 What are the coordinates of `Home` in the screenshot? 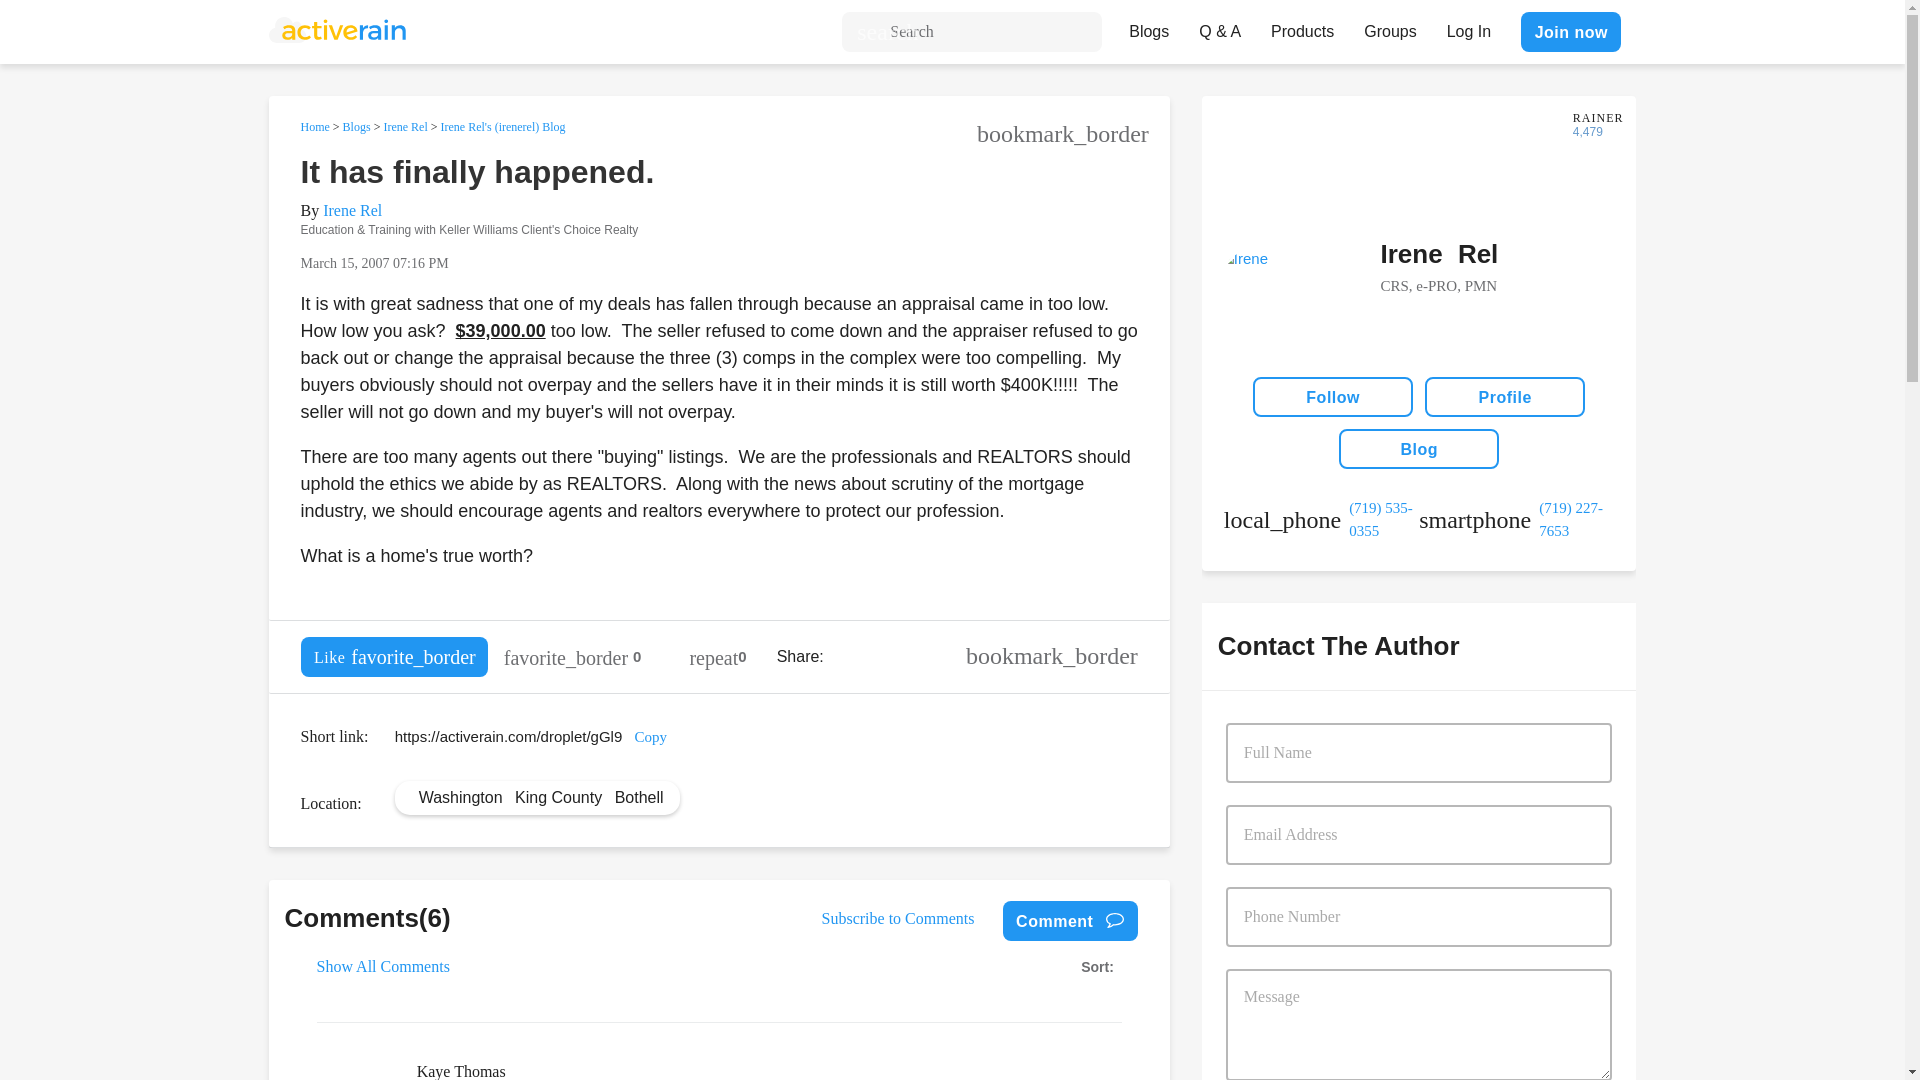 It's located at (314, 126).